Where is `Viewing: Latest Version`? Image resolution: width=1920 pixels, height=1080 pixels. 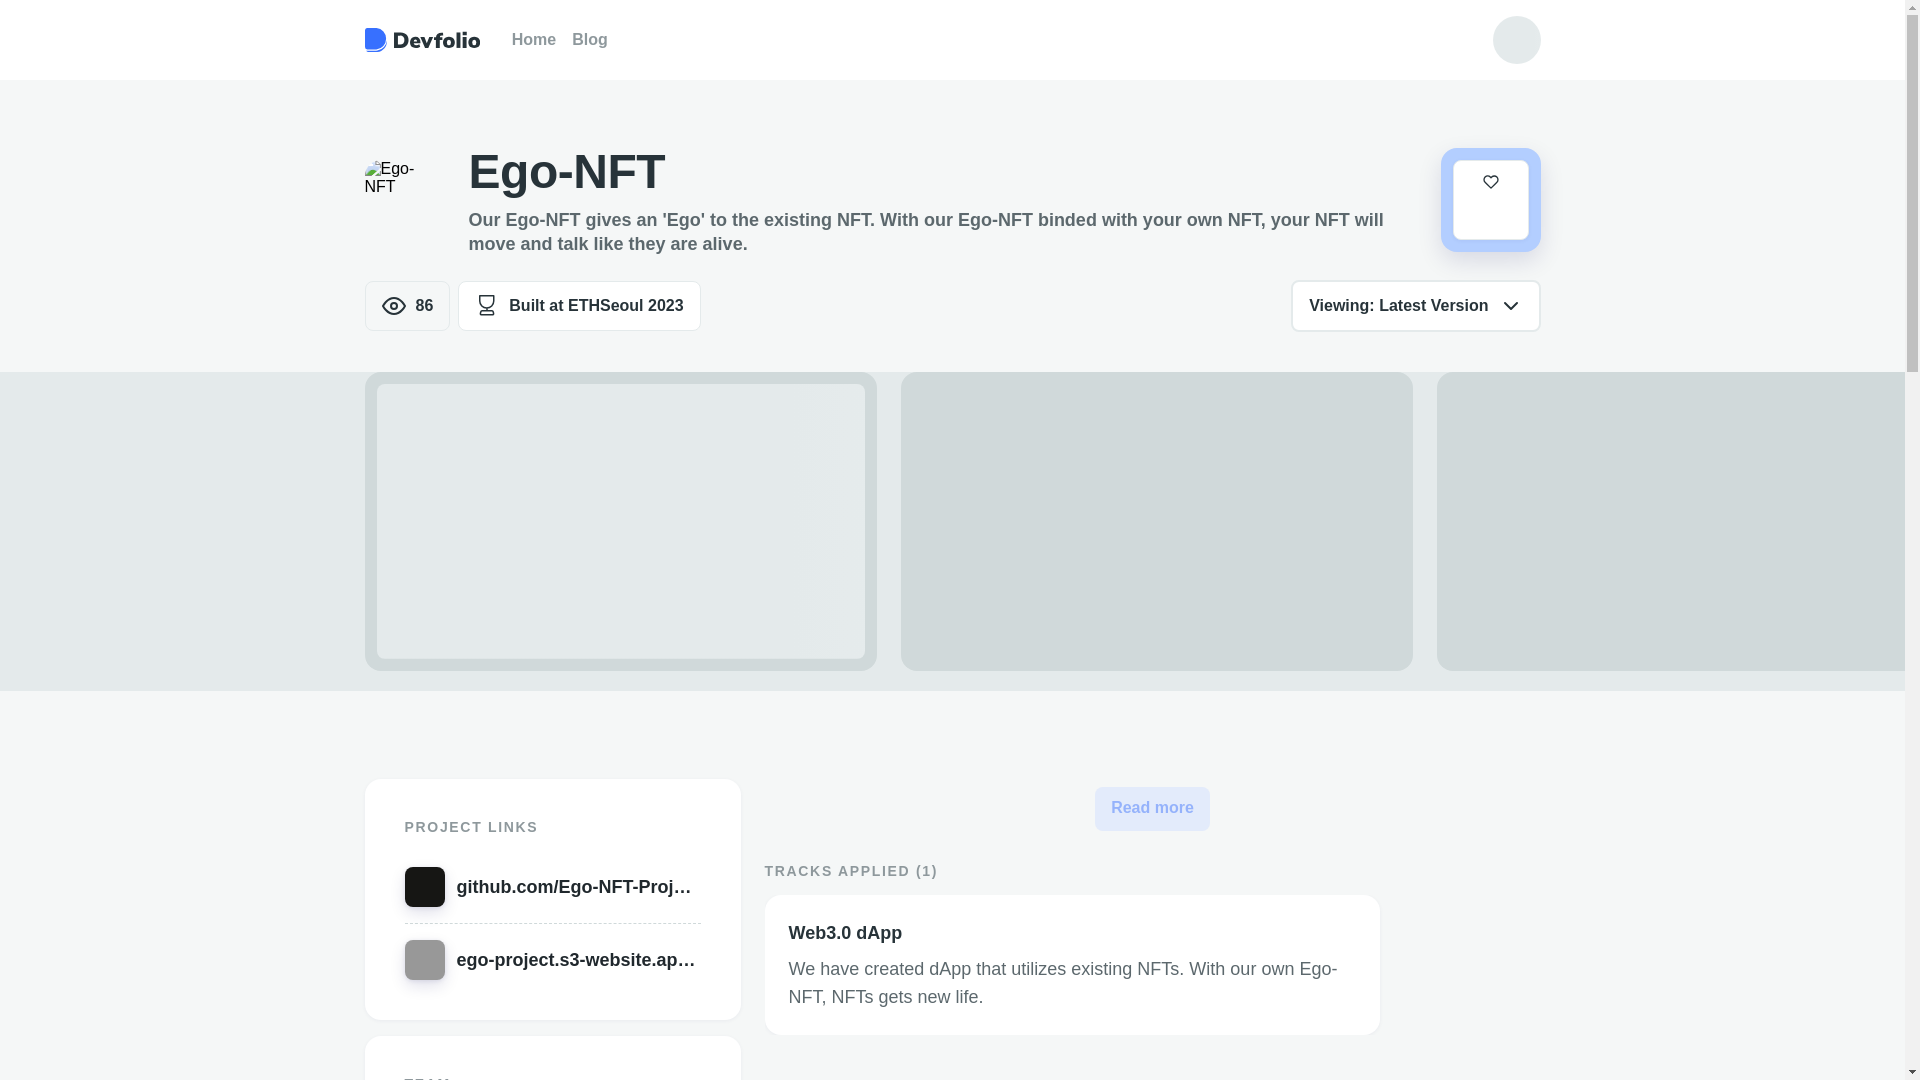
Viewing: Latest Version is located at coordinates (1414, 305).